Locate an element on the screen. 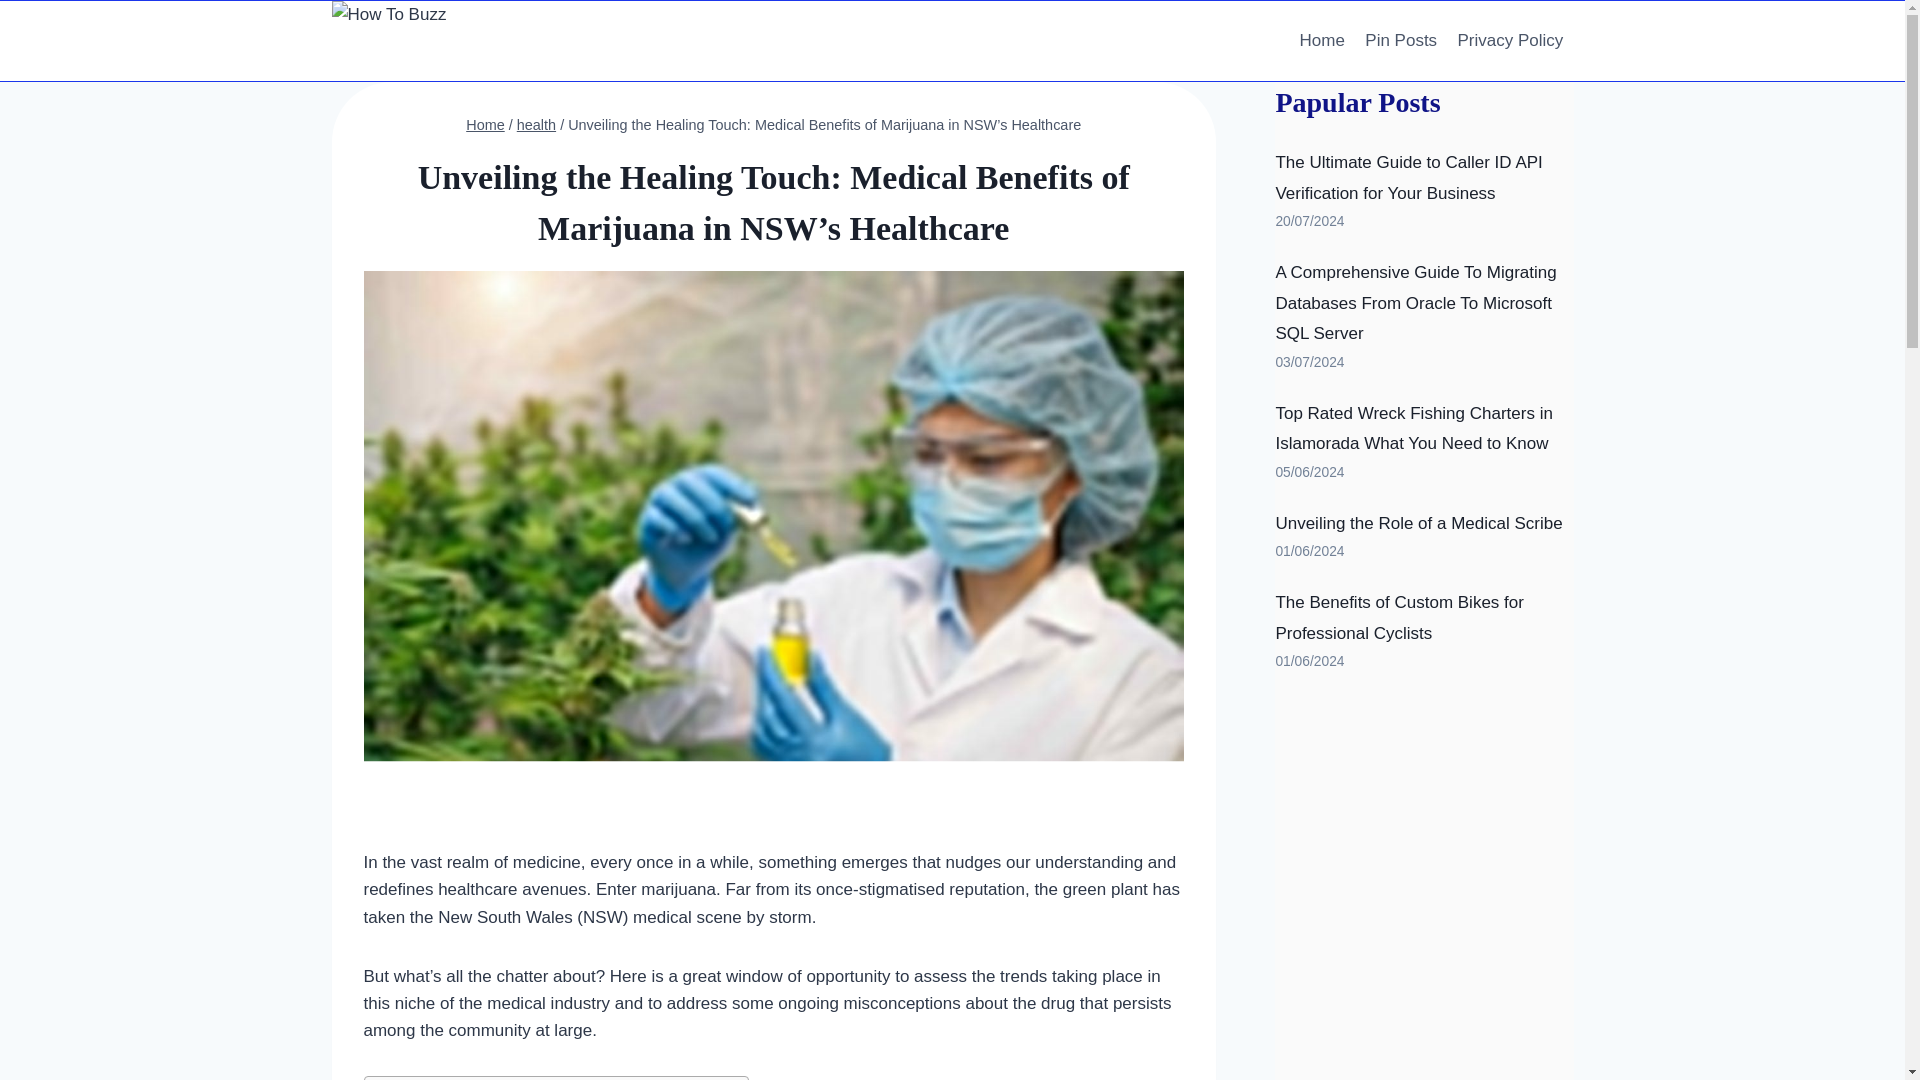  Pin Posts is located at coordinates (1401, 40).